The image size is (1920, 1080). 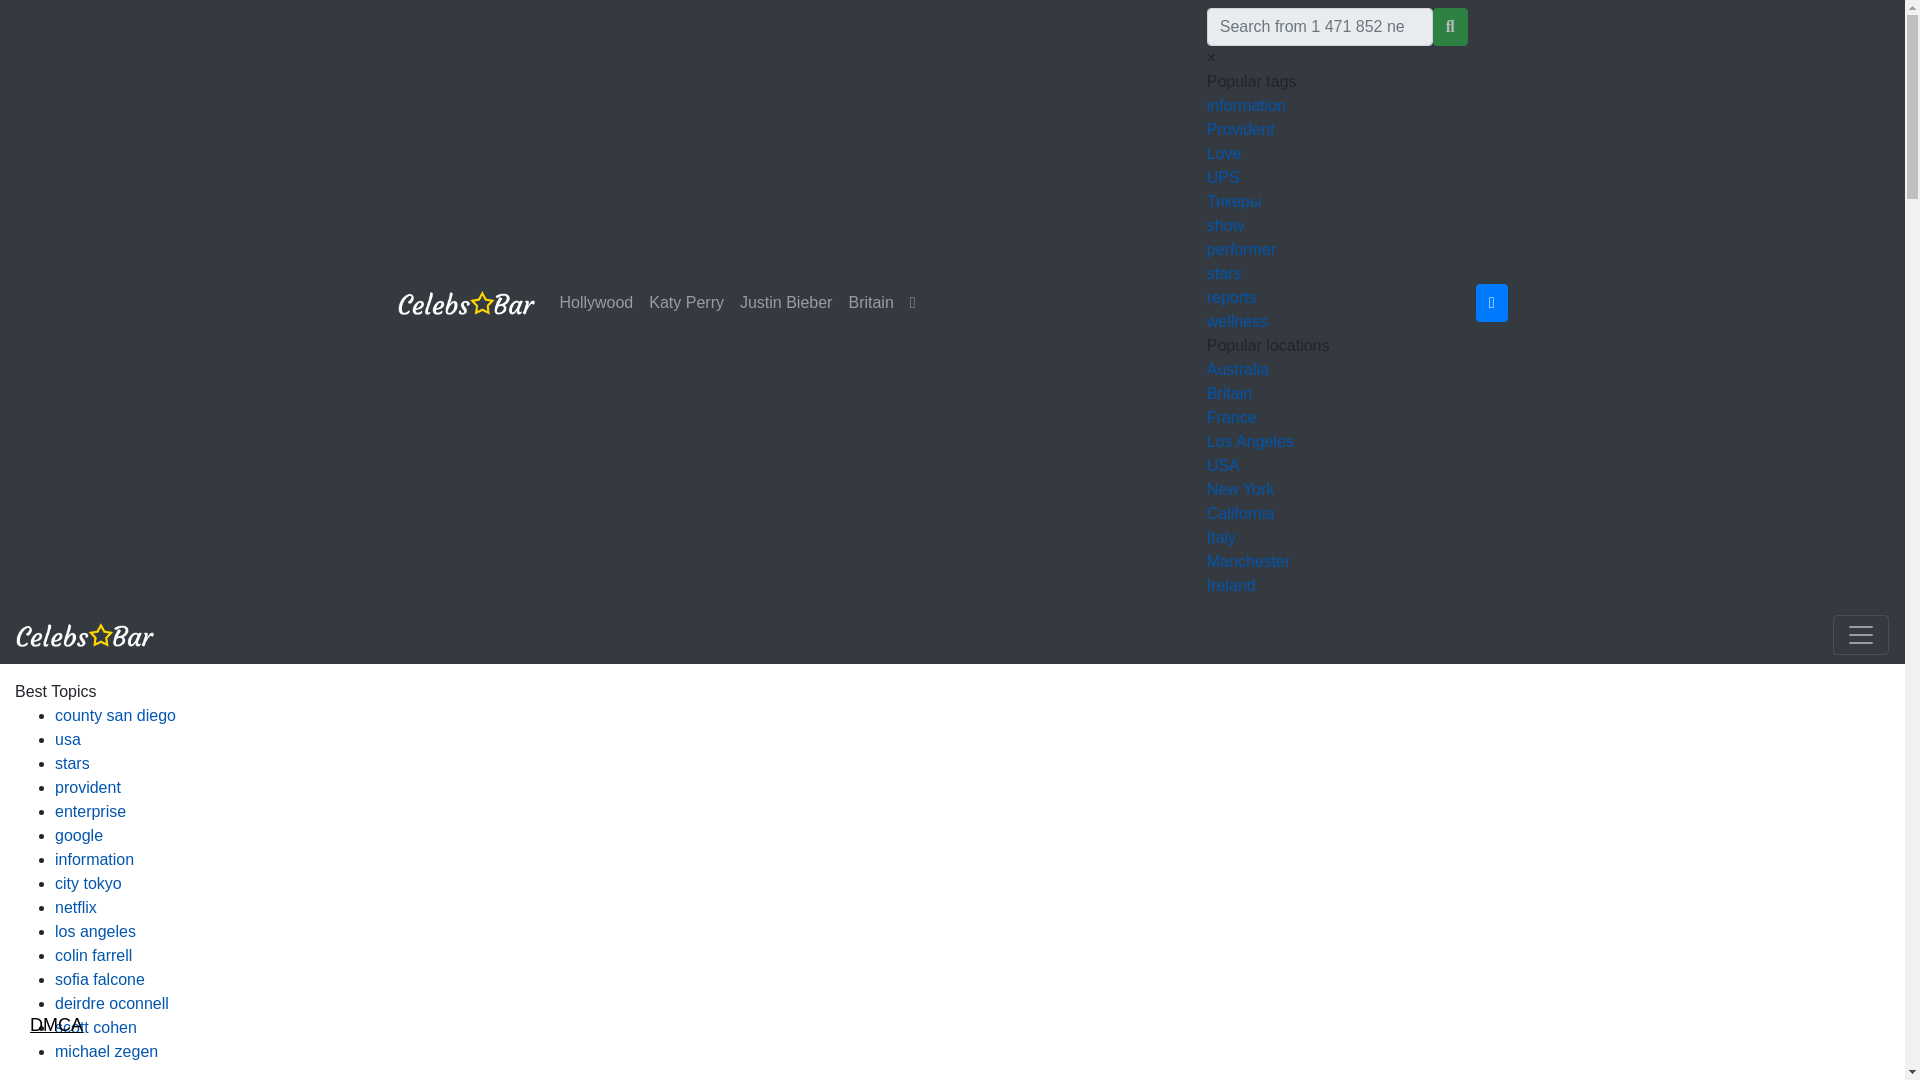 I want to click on UPS, so click(x=1224, y=176).